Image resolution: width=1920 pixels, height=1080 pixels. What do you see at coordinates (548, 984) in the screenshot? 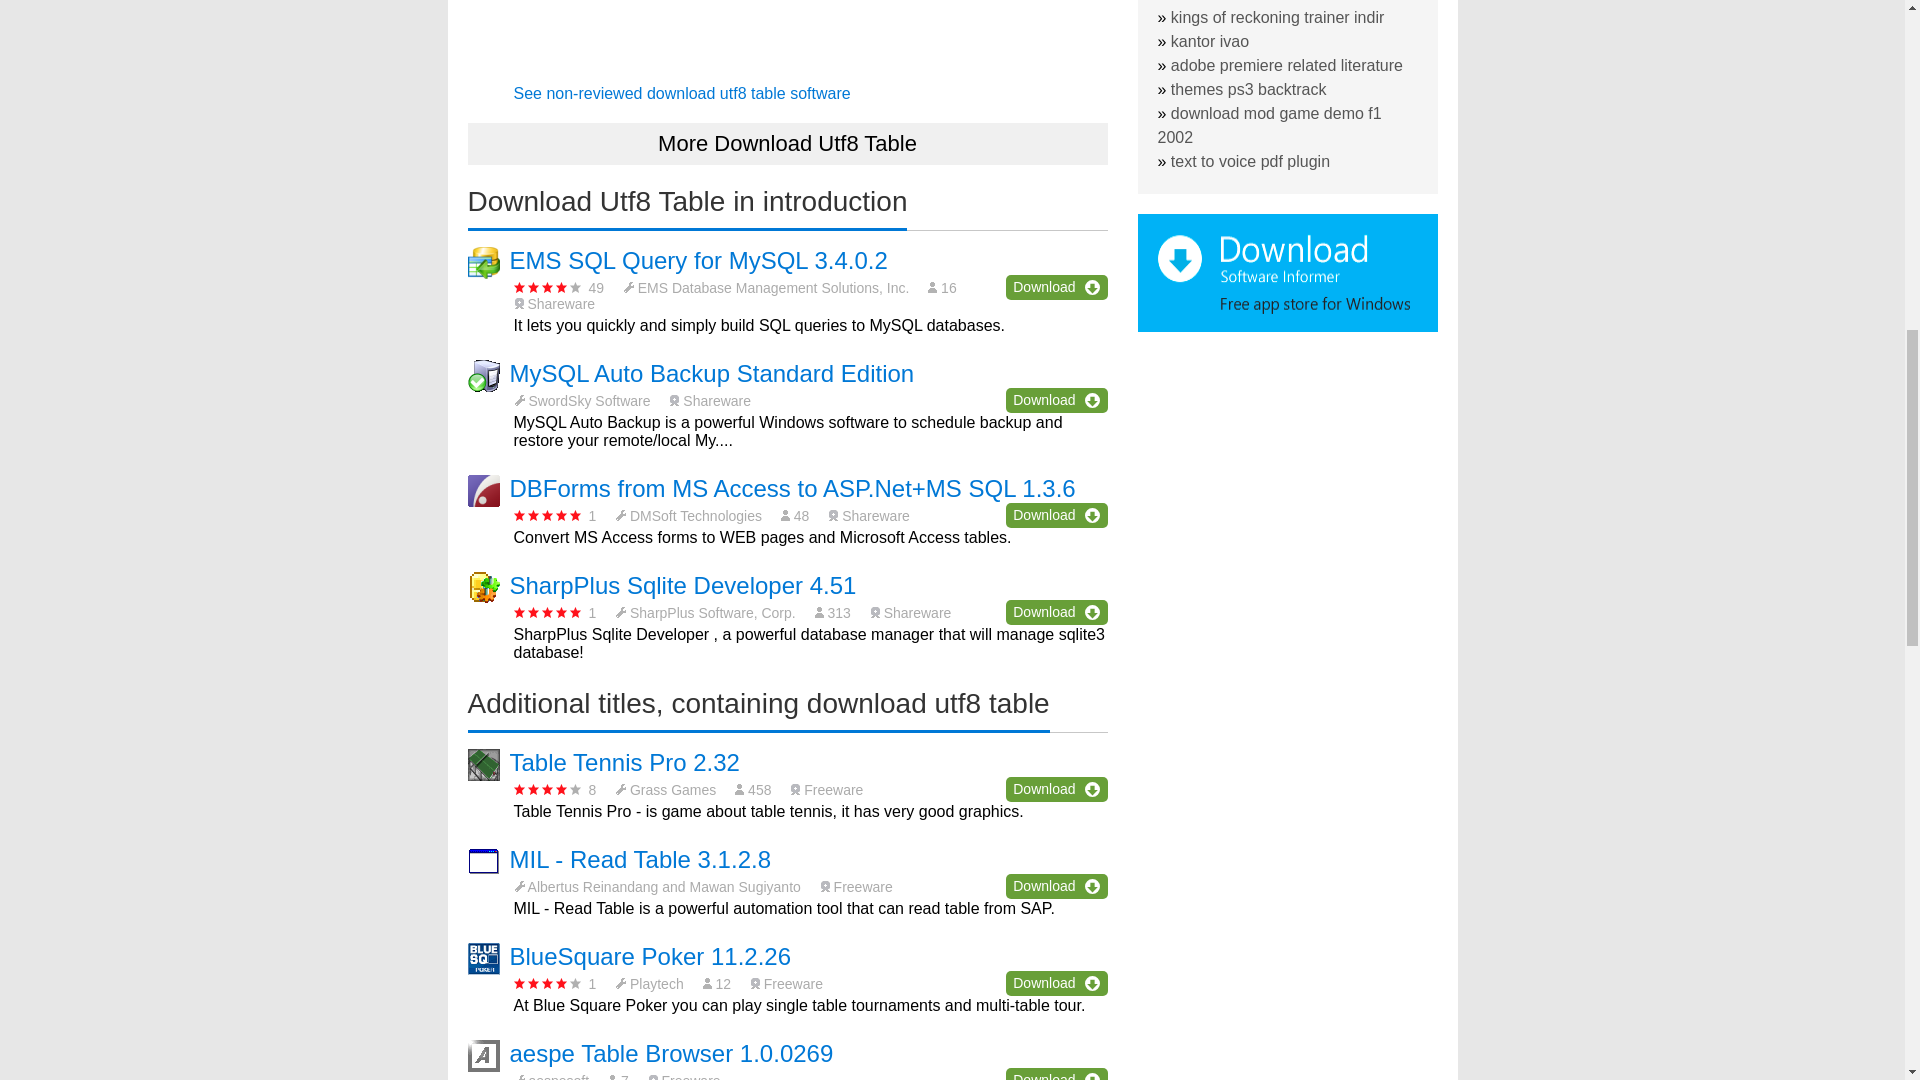
I see `4` at bounding box center [548, 984].